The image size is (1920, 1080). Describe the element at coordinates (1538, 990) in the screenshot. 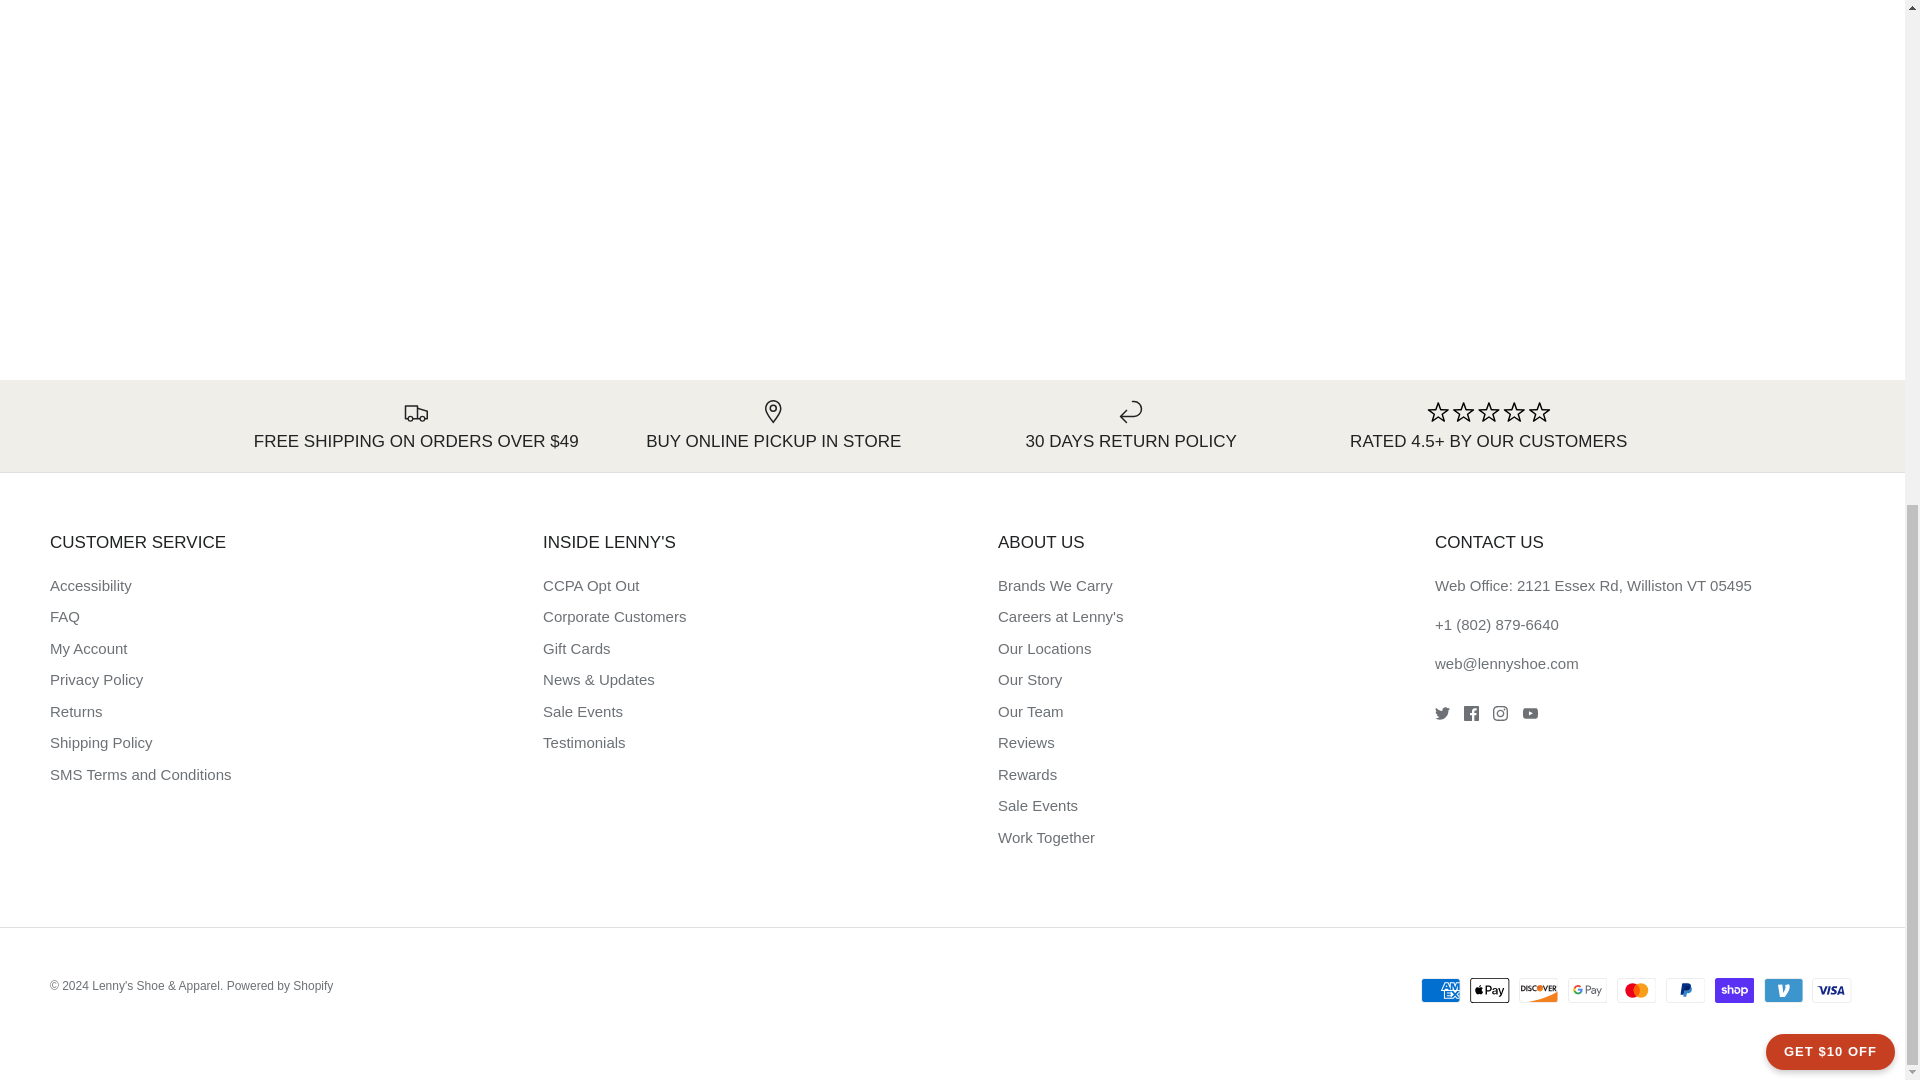

I see `Discover` at that location.